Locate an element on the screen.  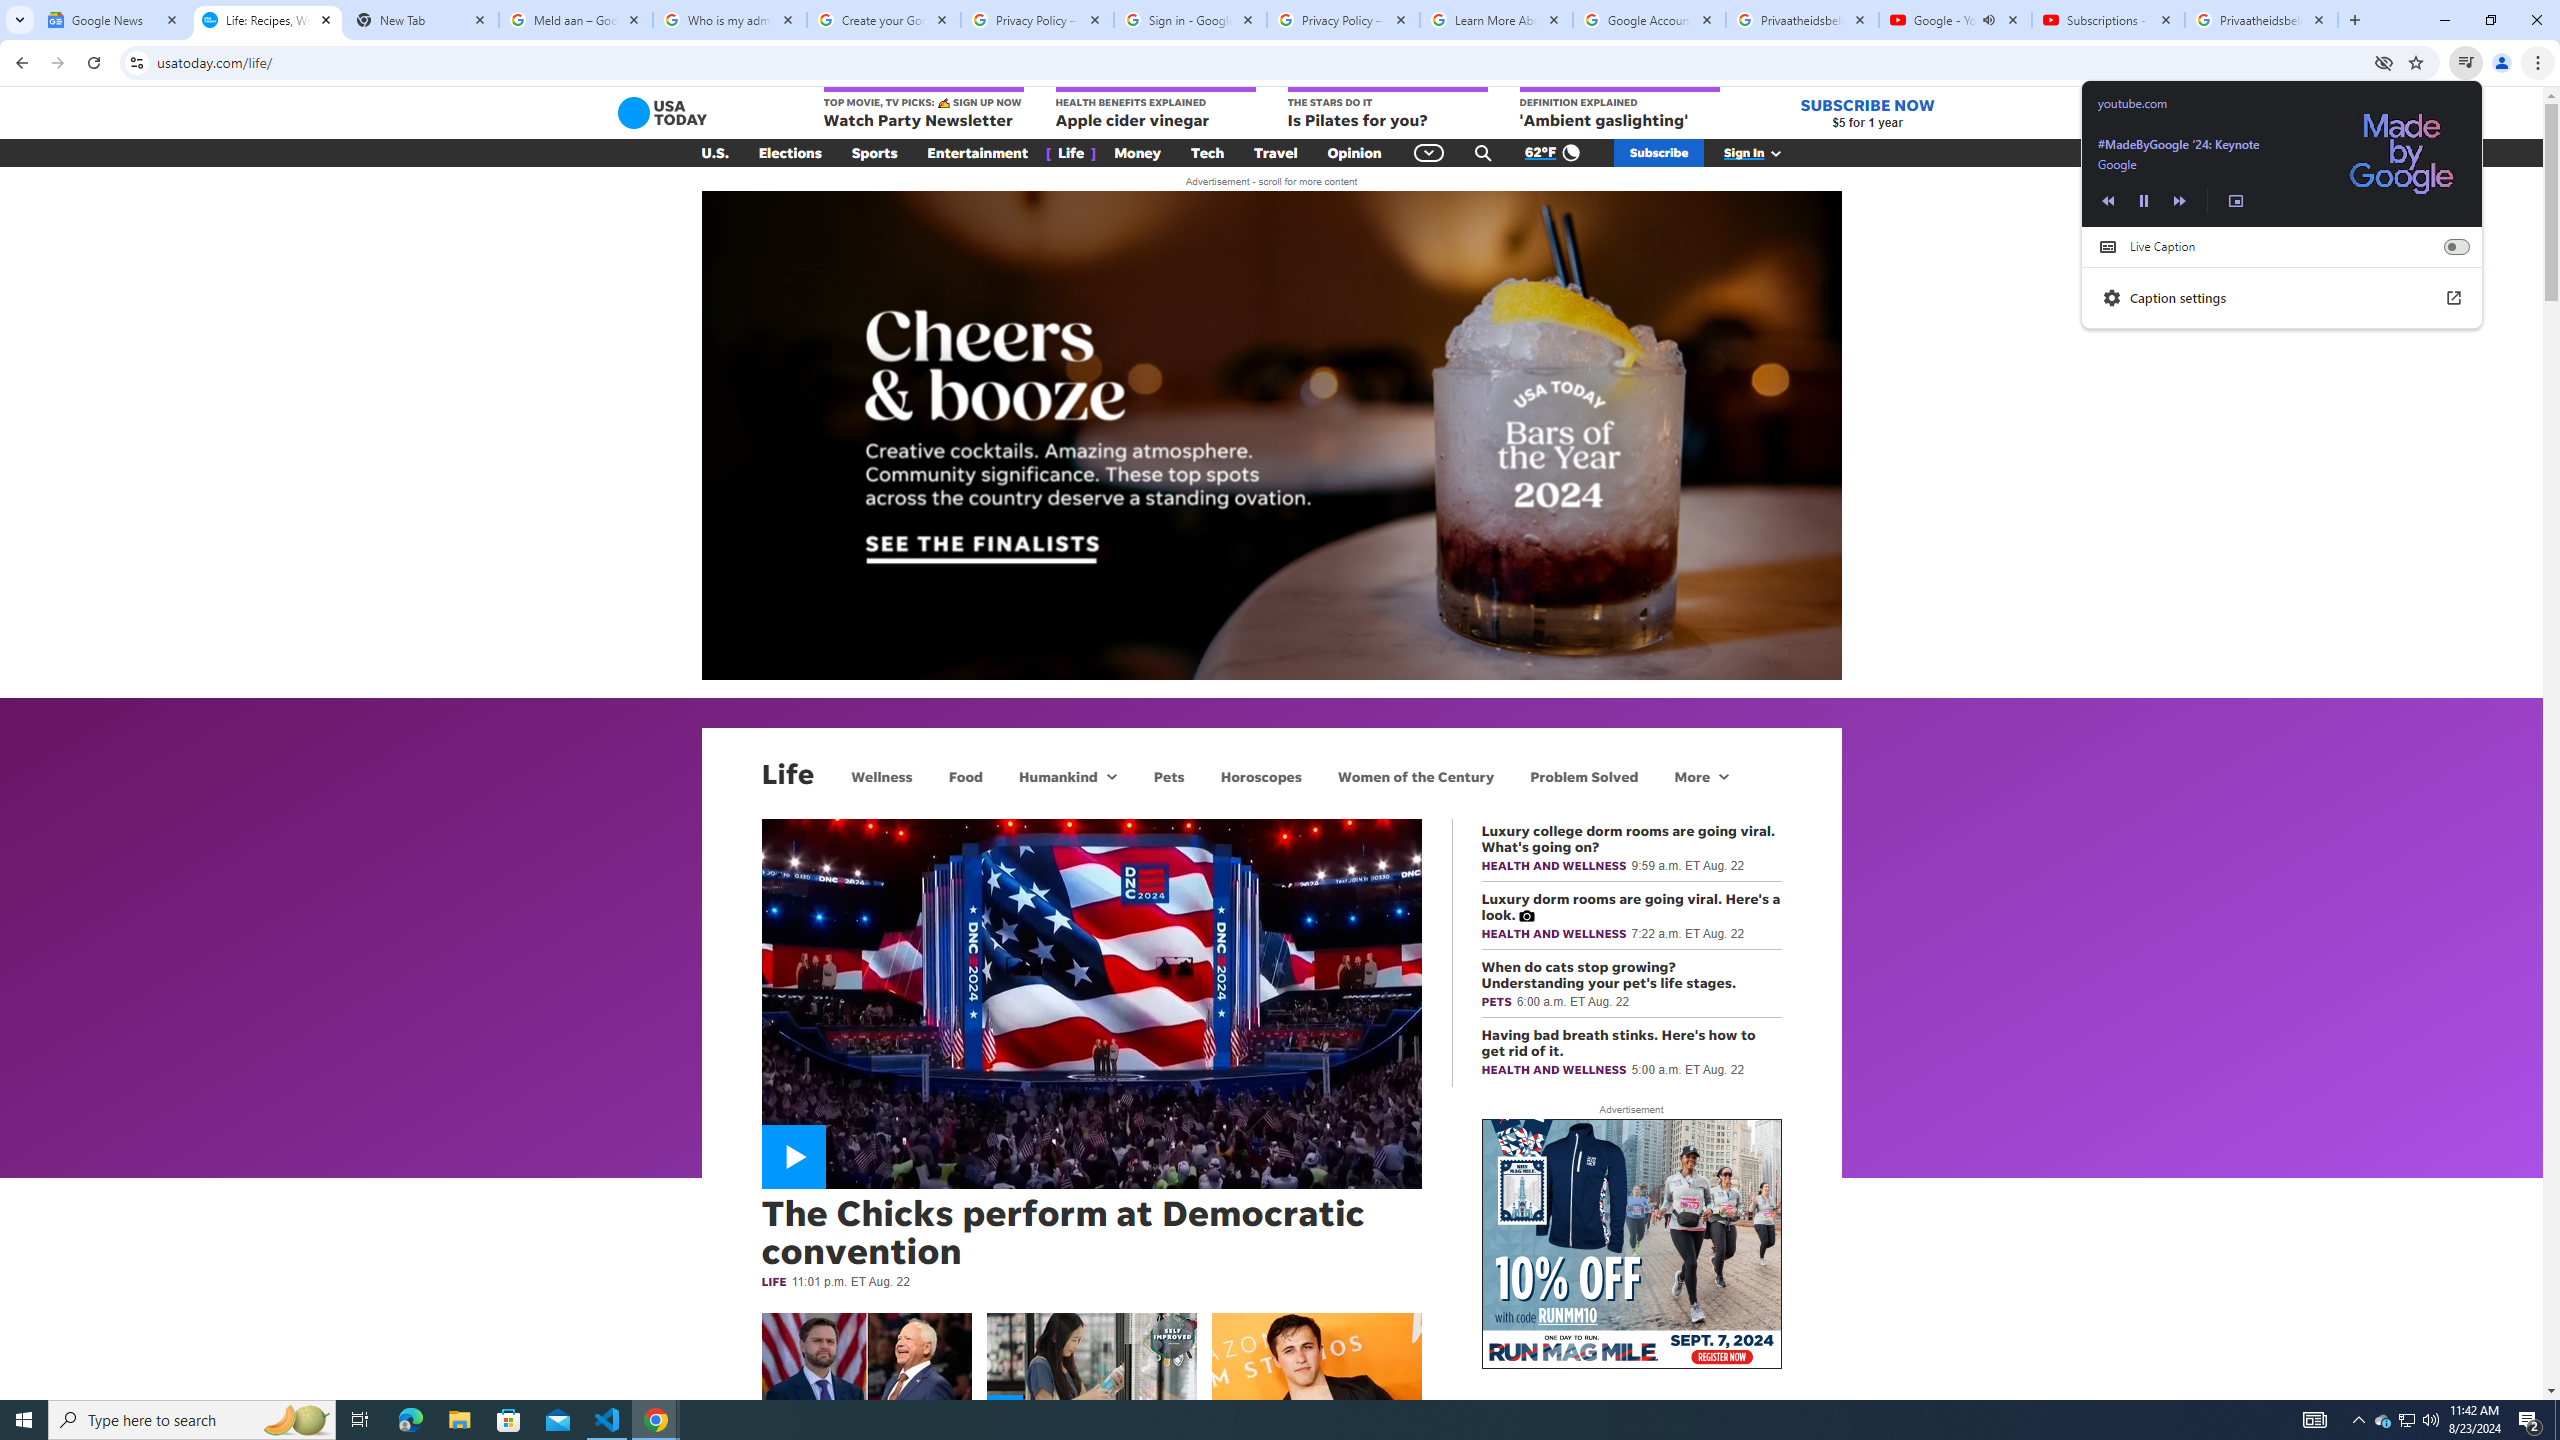
Chrome is located at coordinates (2540, 63).